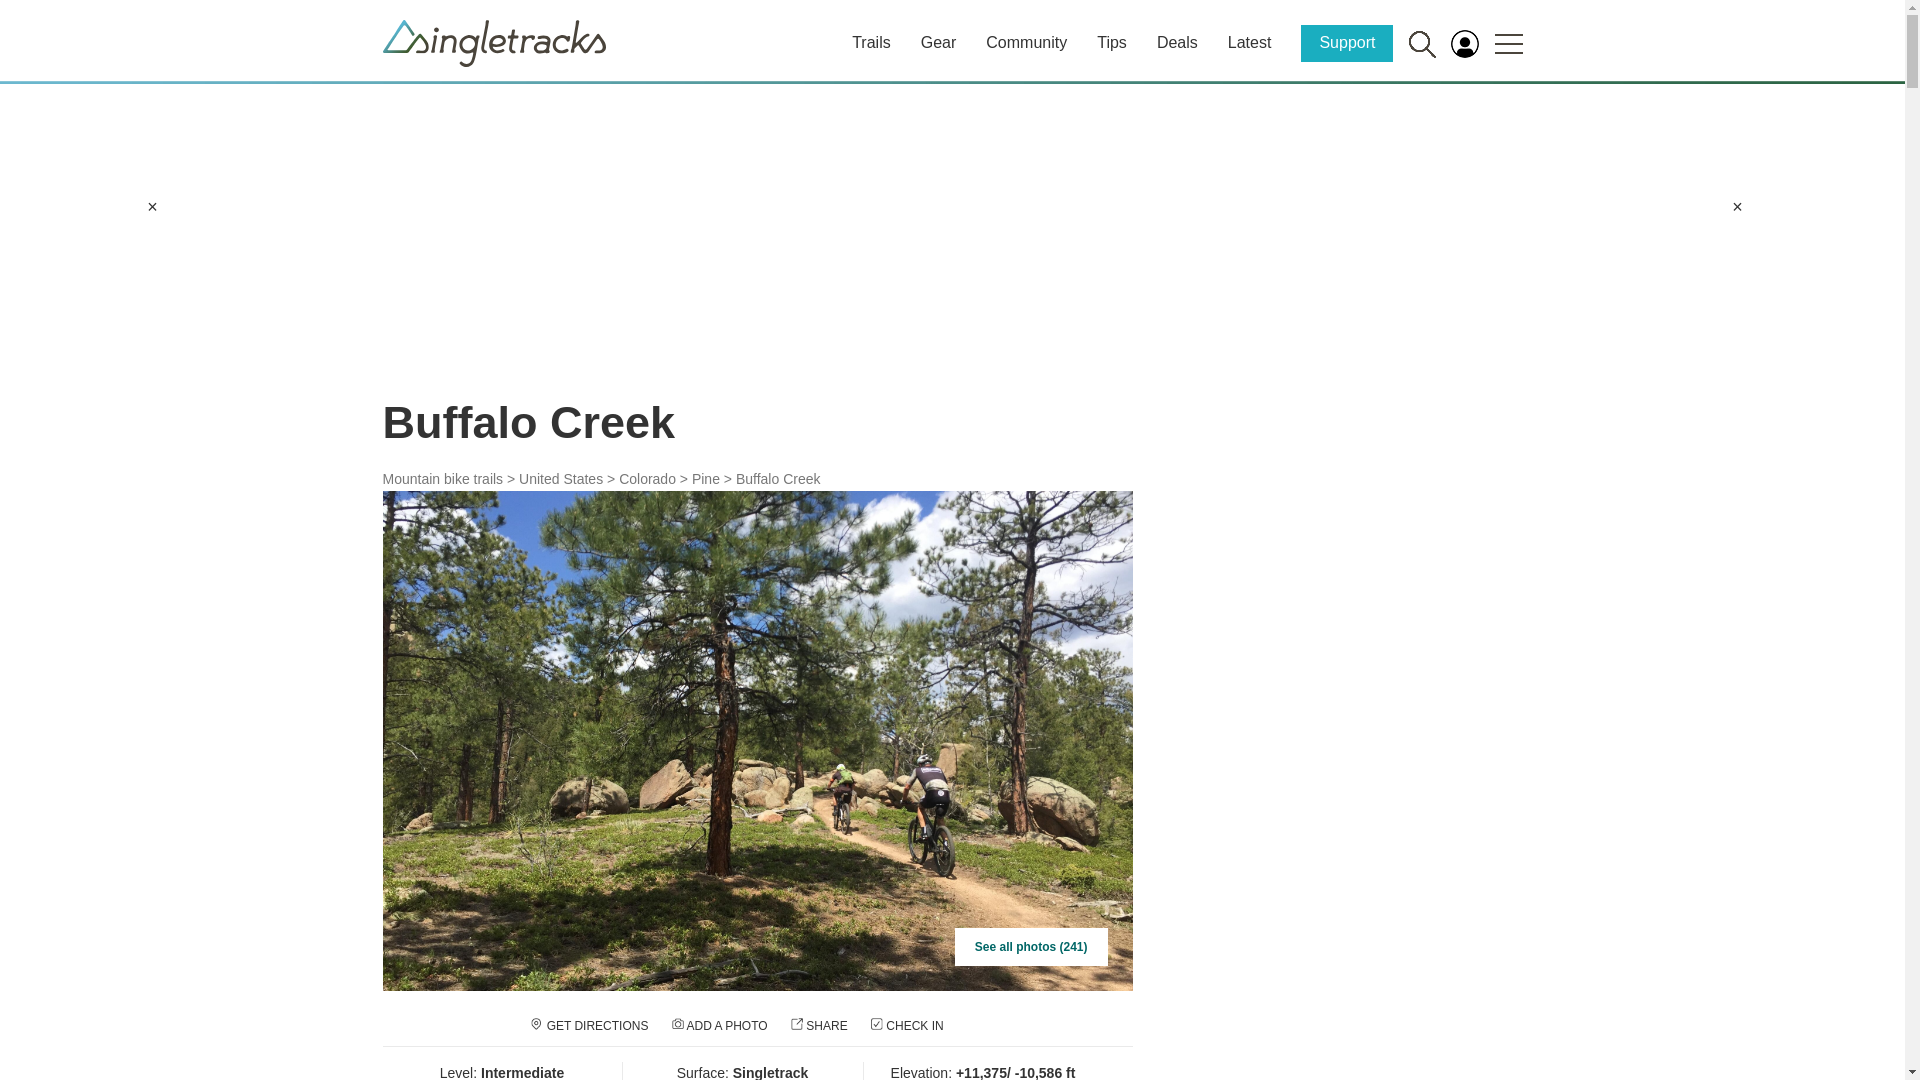 The width and height of the screenshot is (1920, 1080). What do you see at coordinates (1737, 206) in the screenshot?
I see `close` at bounding box center [1737, 206].